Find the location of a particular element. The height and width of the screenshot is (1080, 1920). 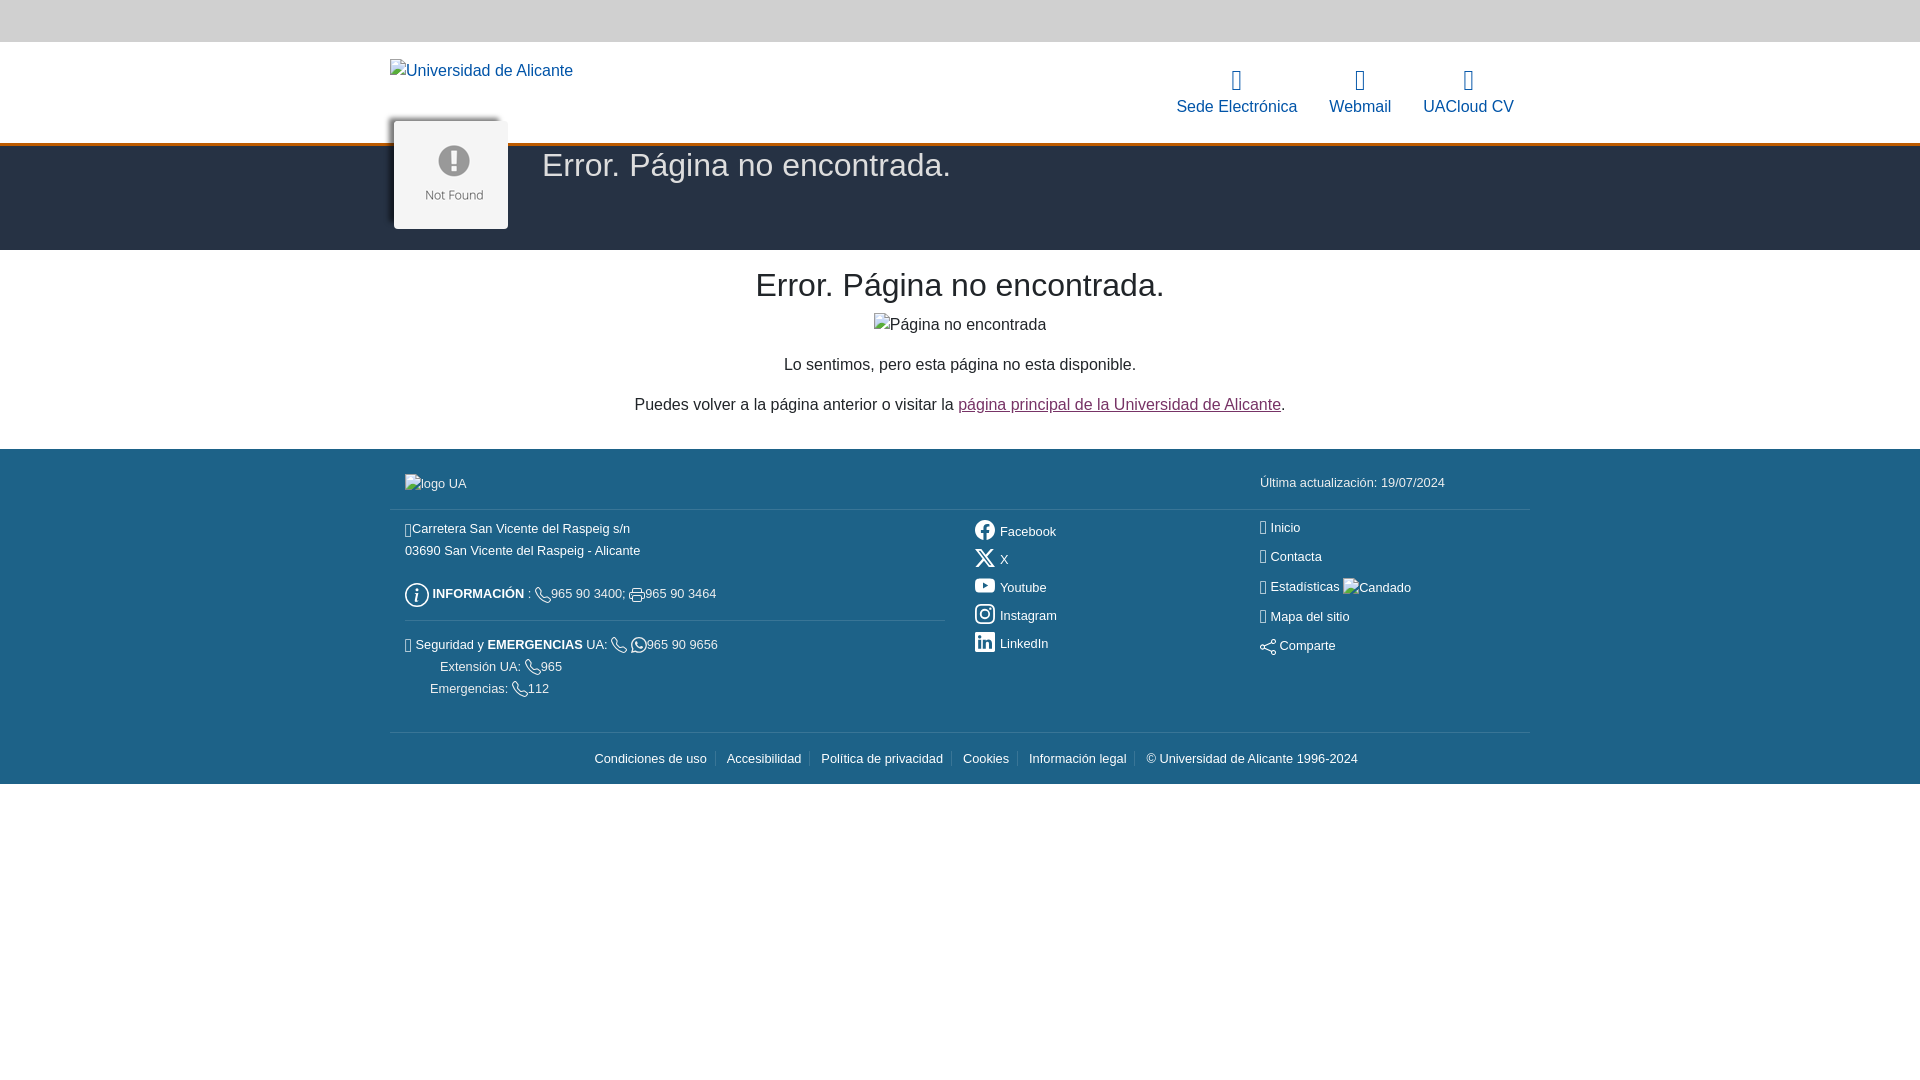

Seguridad y EMERGENCIAS UA: is located at coordinates (506, 644).